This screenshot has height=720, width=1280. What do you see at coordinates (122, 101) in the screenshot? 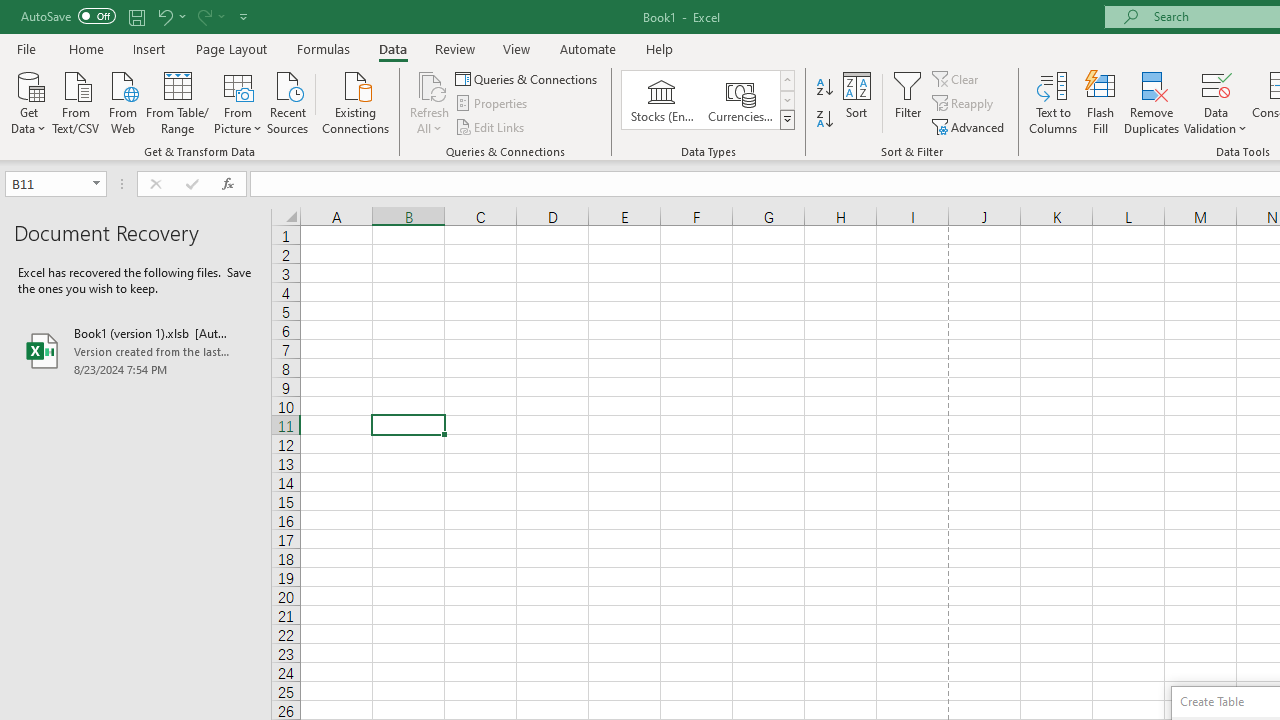
I see `From Web` at bounding box center [122, 101].